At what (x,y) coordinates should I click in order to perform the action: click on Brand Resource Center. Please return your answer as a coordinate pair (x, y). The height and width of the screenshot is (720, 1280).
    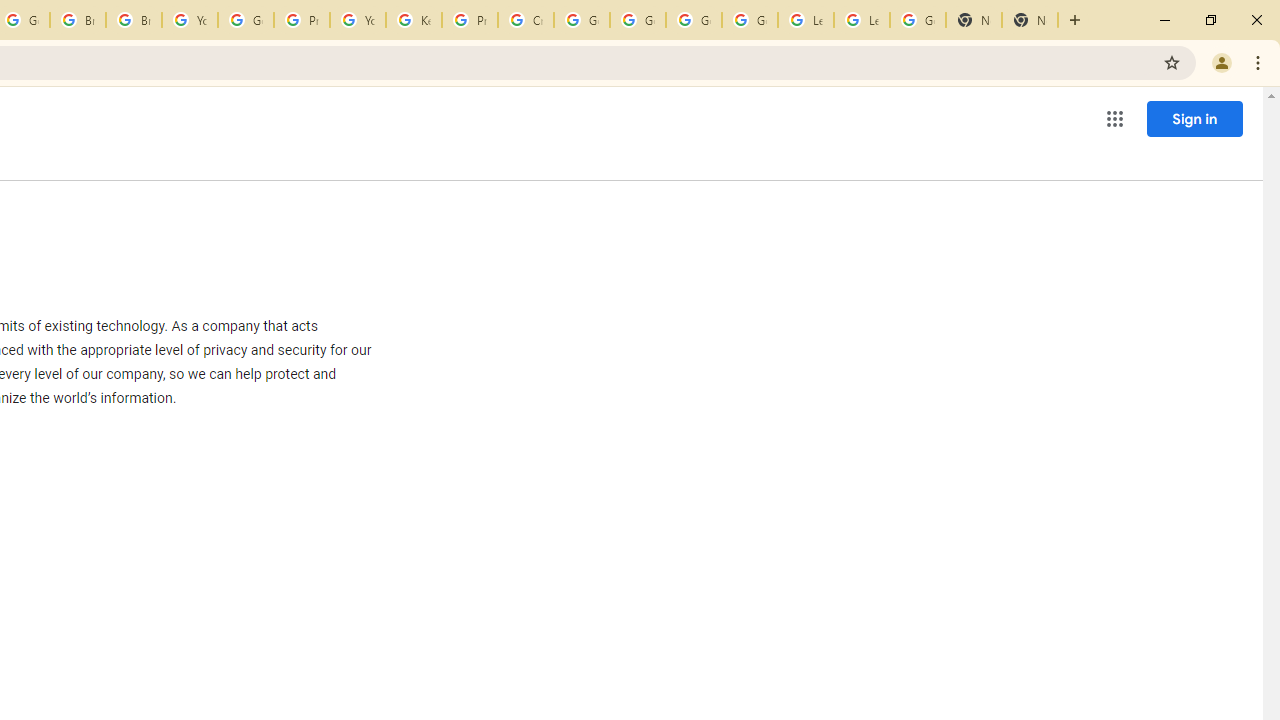
    Looking at the image, I should click on (78, 20).